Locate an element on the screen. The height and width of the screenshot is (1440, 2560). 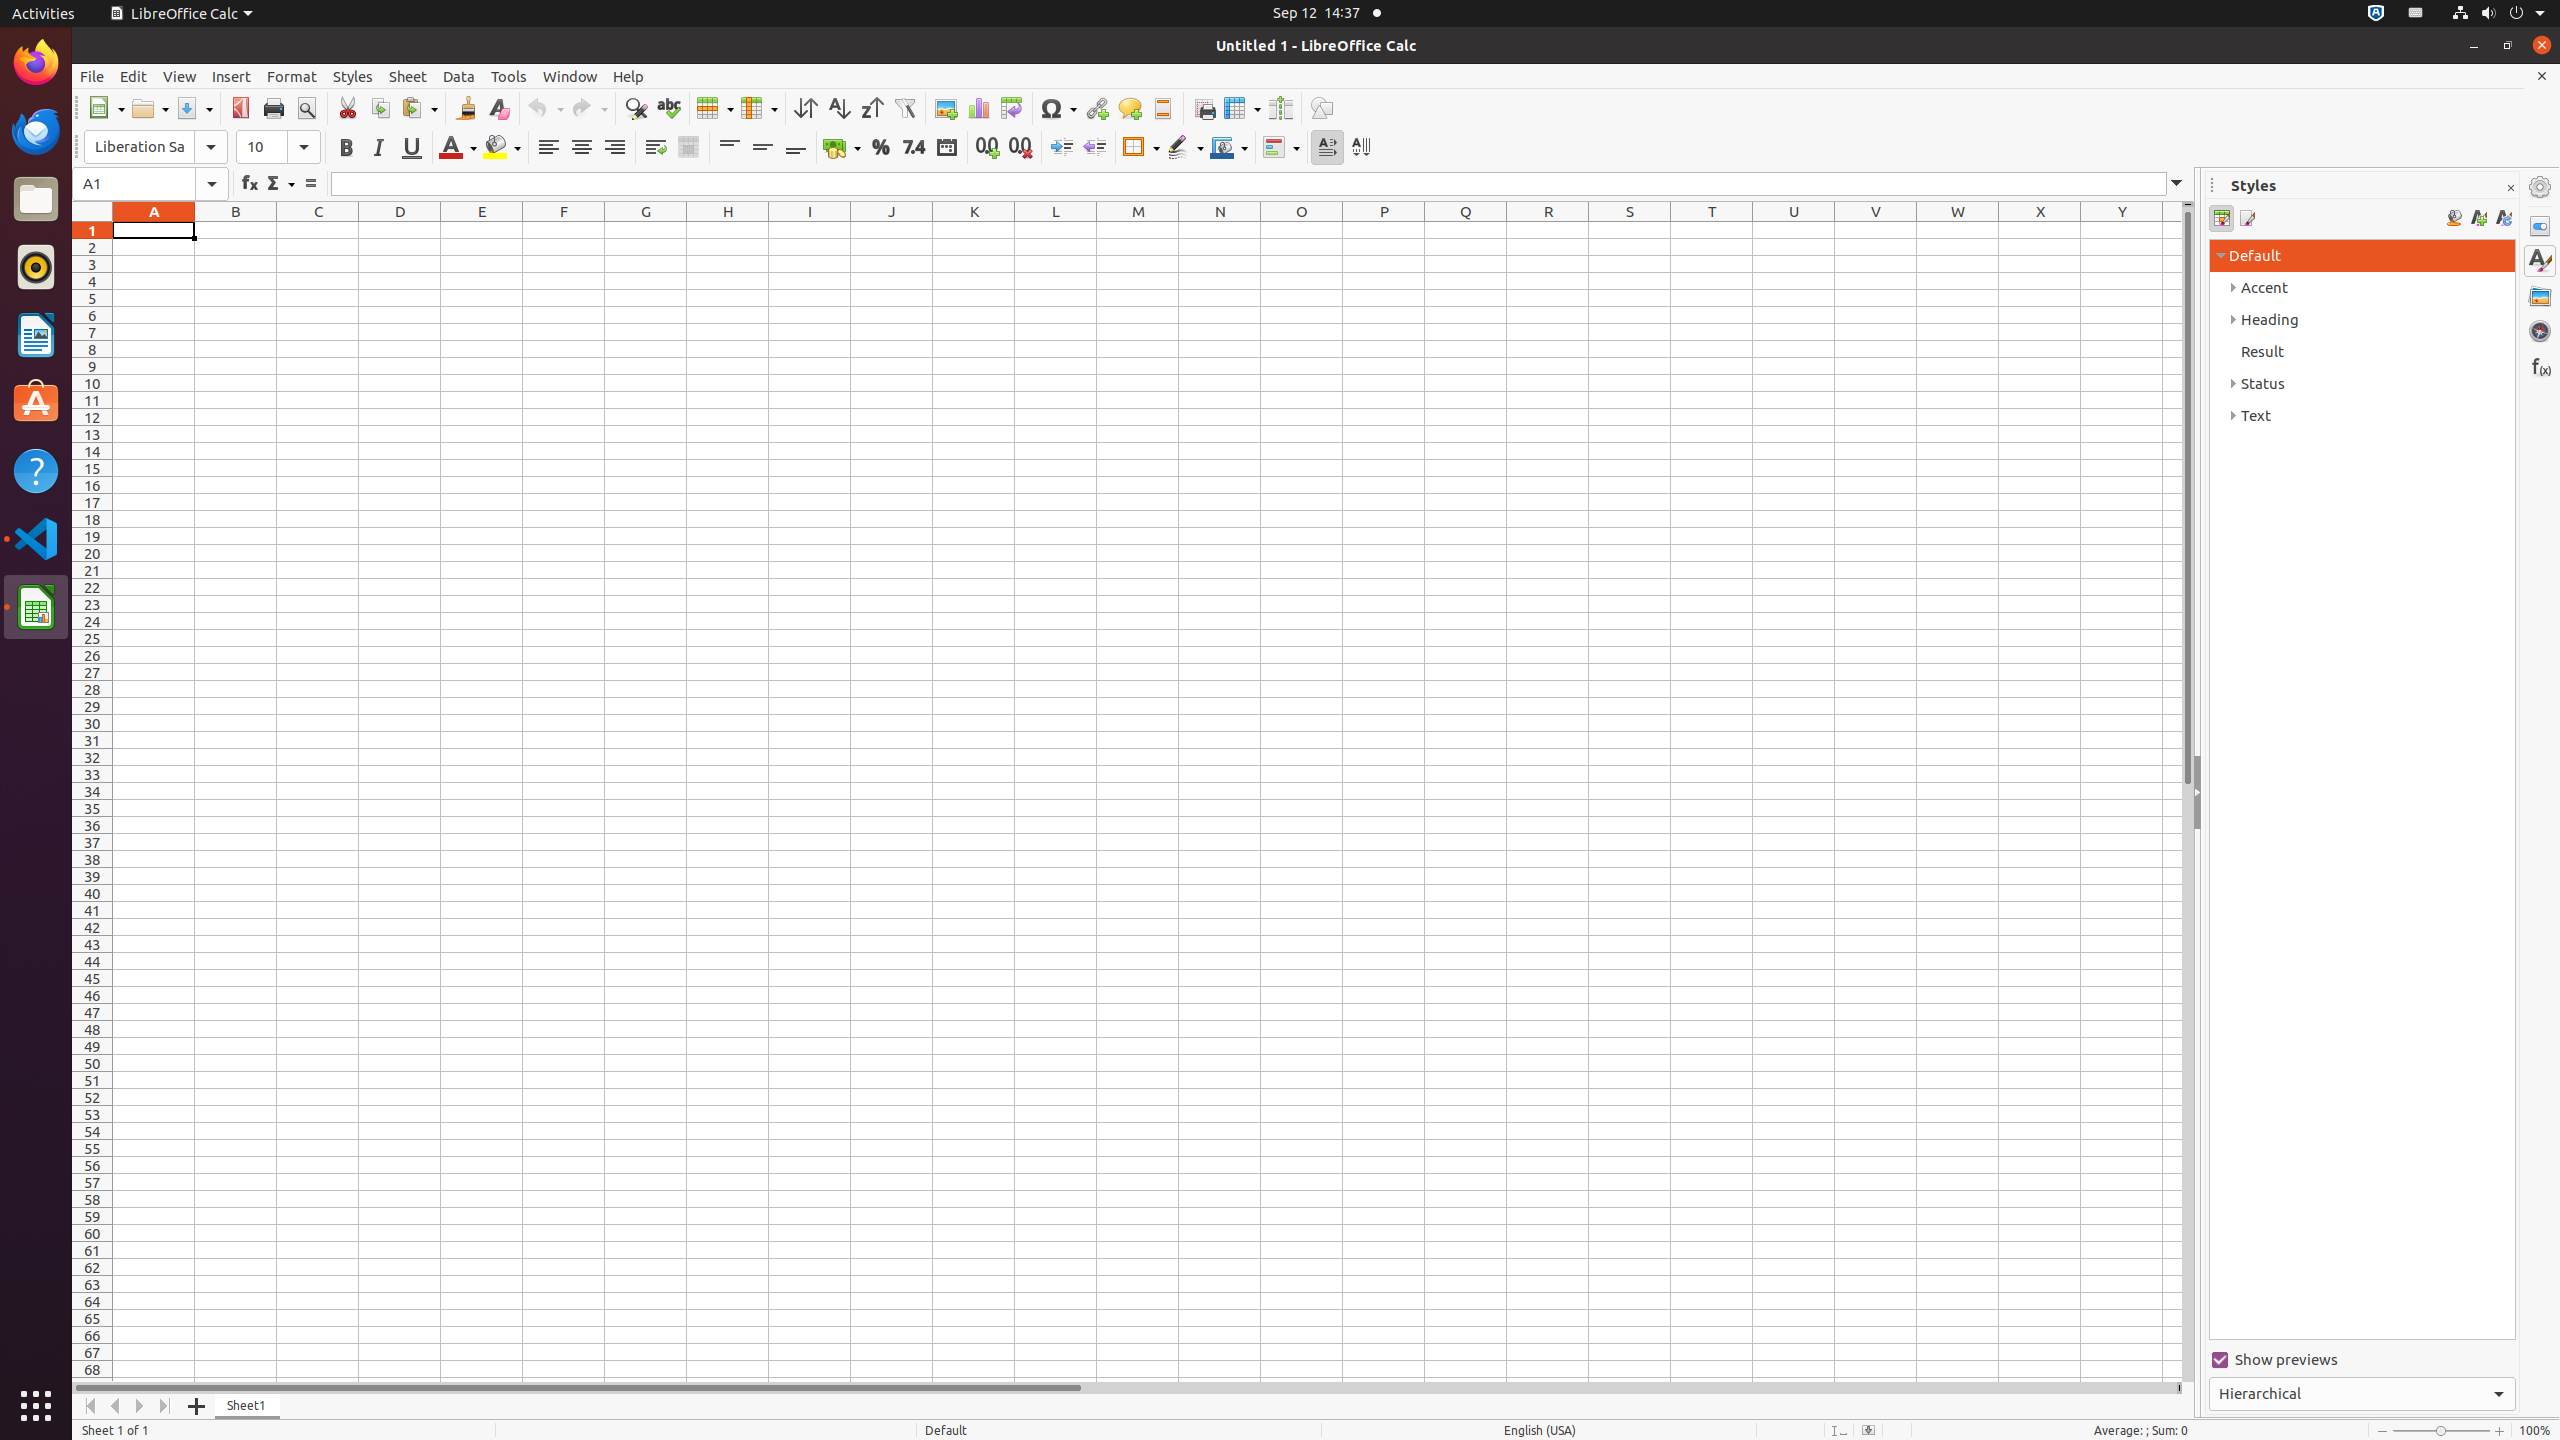
G1 is located at coordinates (646, 230).